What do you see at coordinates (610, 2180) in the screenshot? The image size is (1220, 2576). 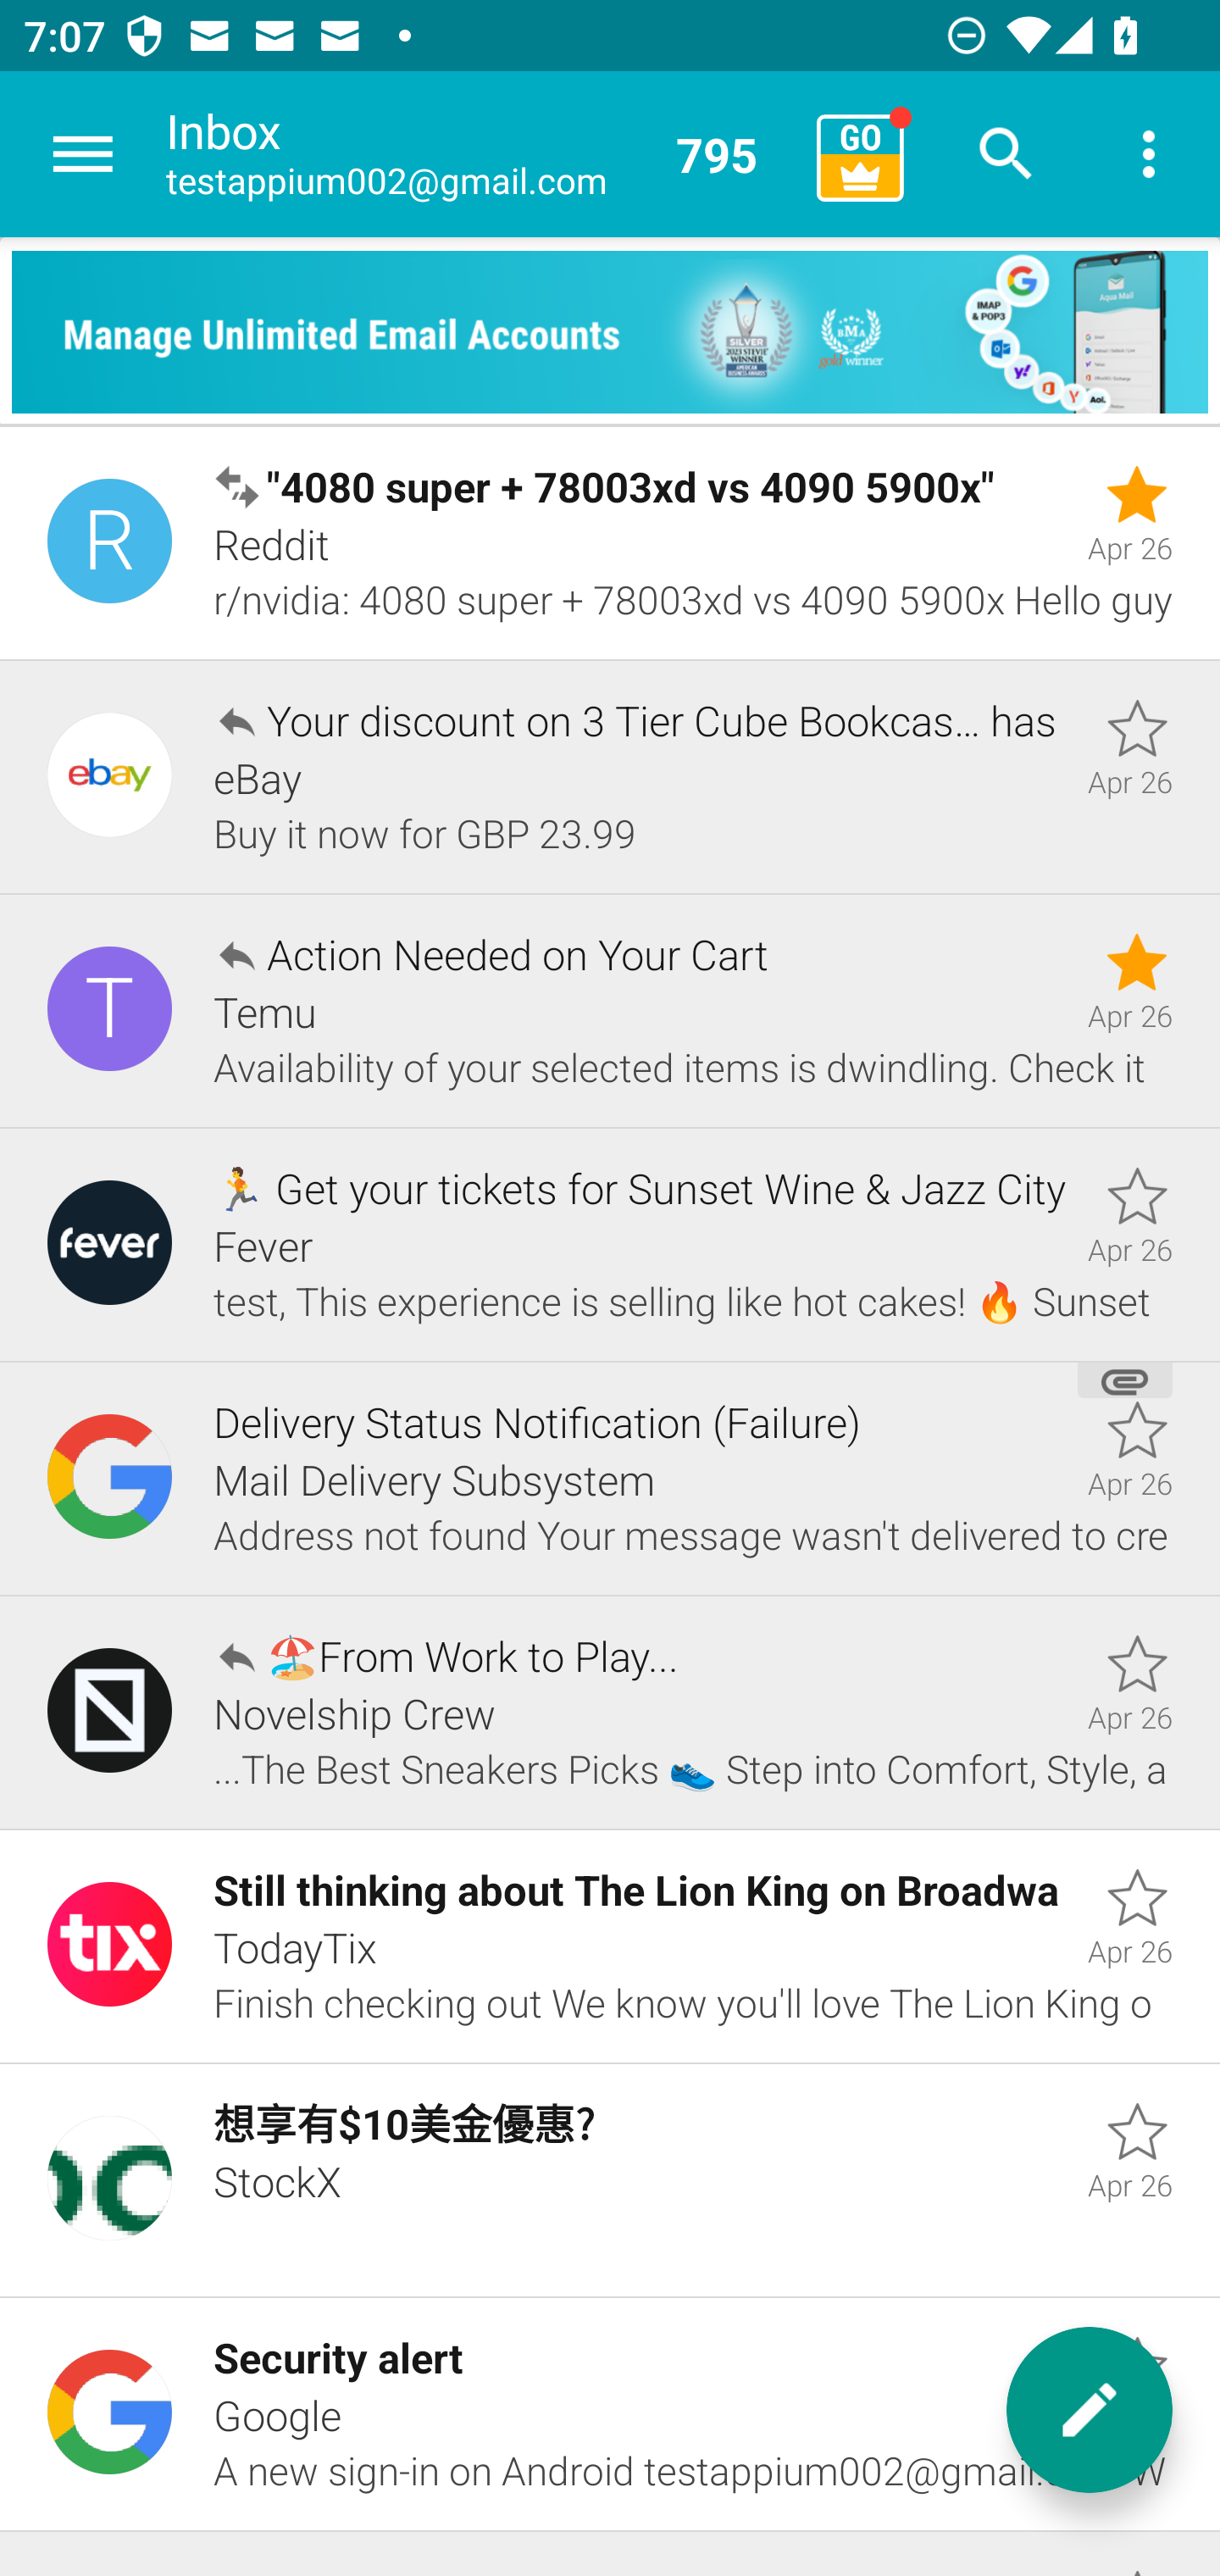 I see `Unread, 想享有$10美金優惠?, StockX, Apr 26` at bounding box center [610, 2180].